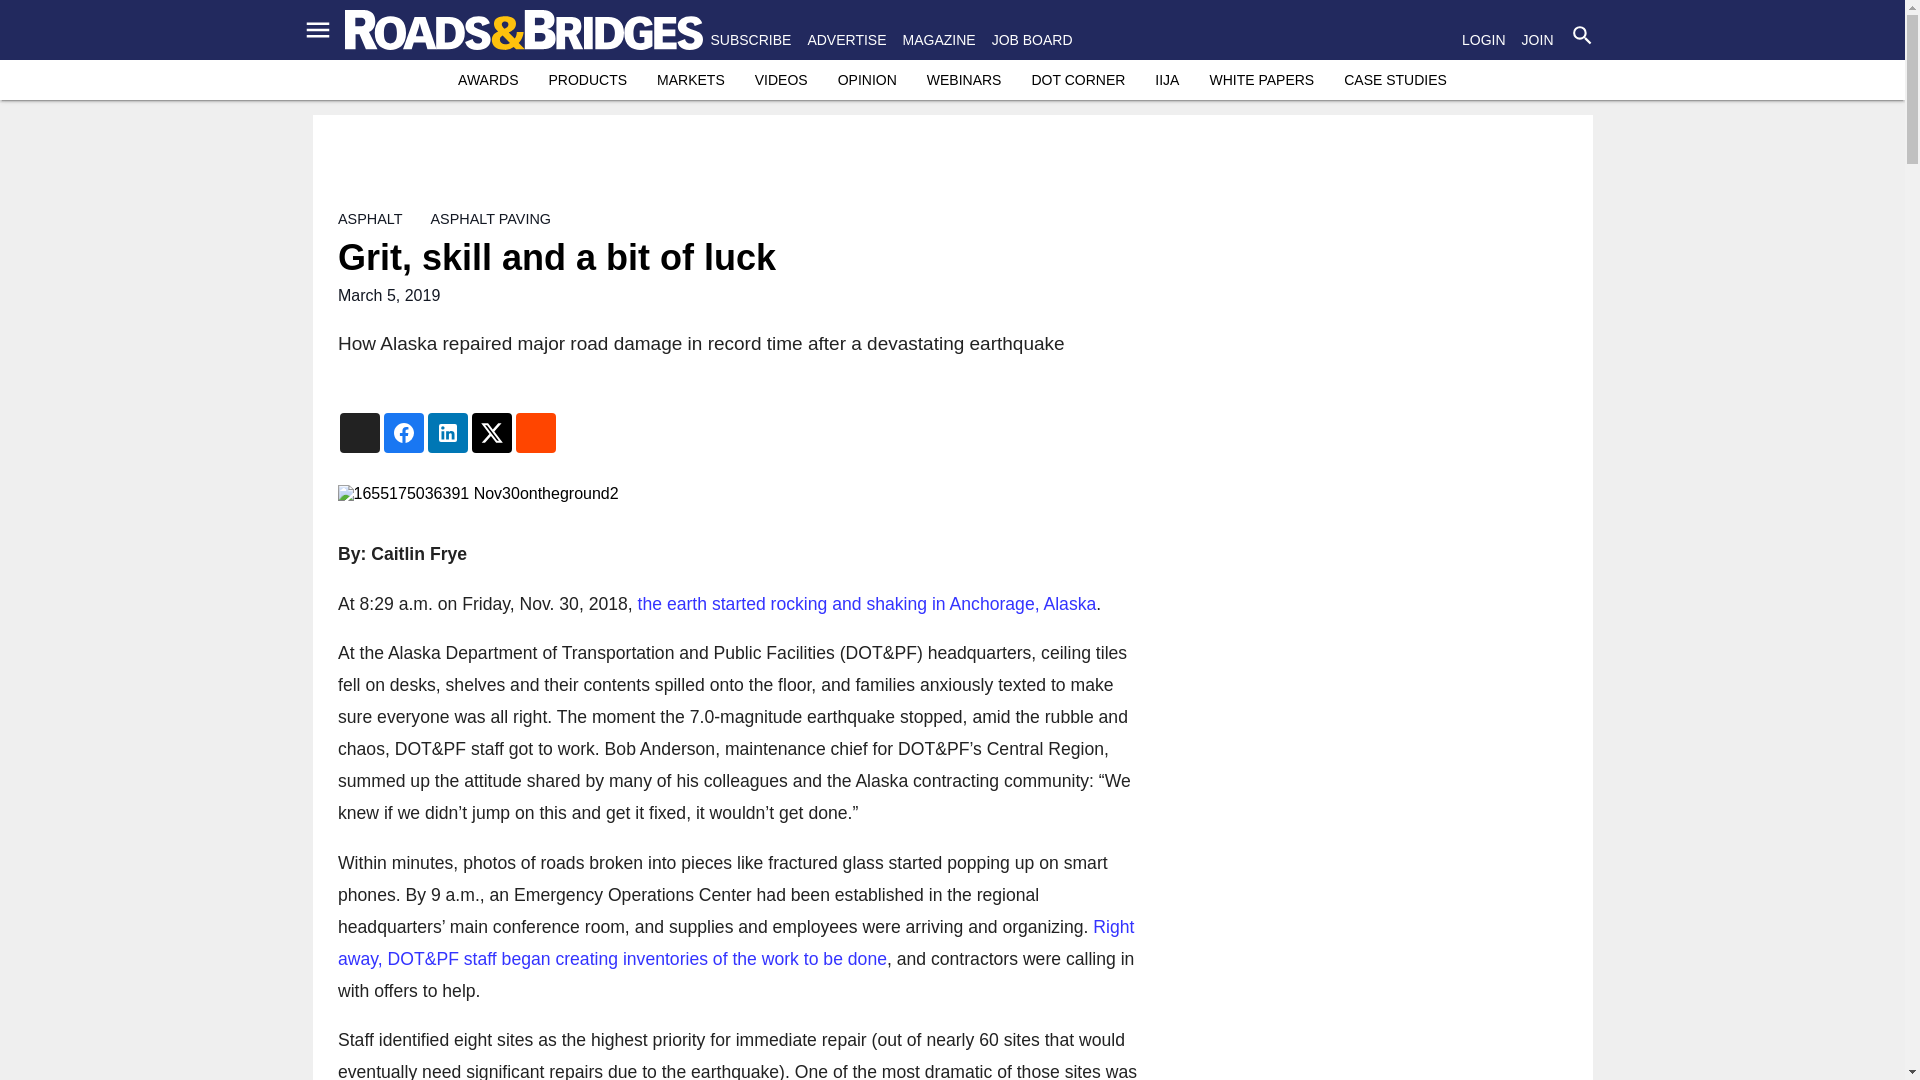 The height and width of the screenshot is (1080, 1920). I want to click on VIDEOS, so click(781, 80).